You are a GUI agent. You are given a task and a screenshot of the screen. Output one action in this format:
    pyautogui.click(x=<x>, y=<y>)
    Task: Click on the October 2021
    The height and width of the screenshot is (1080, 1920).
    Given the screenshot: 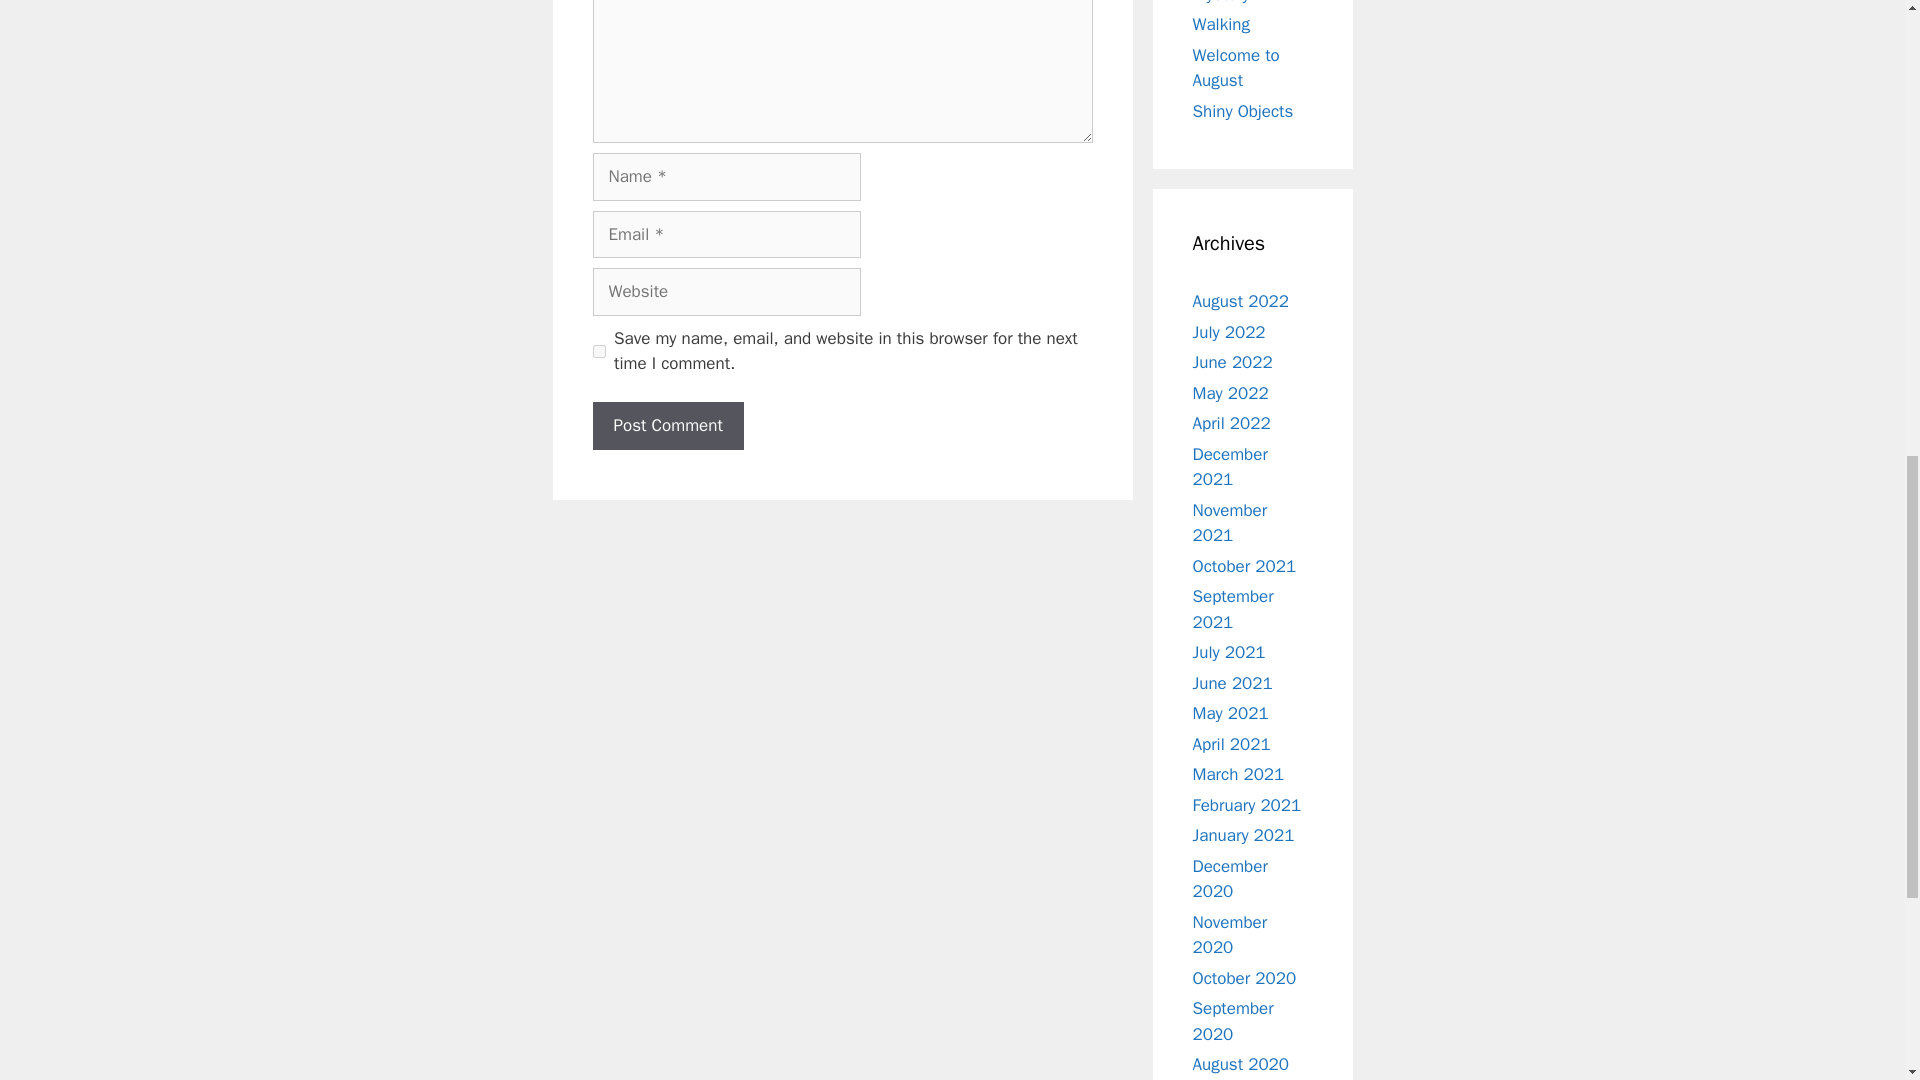 What is the action you would take?
    pyautogui.click(x=1244, y=566)
    